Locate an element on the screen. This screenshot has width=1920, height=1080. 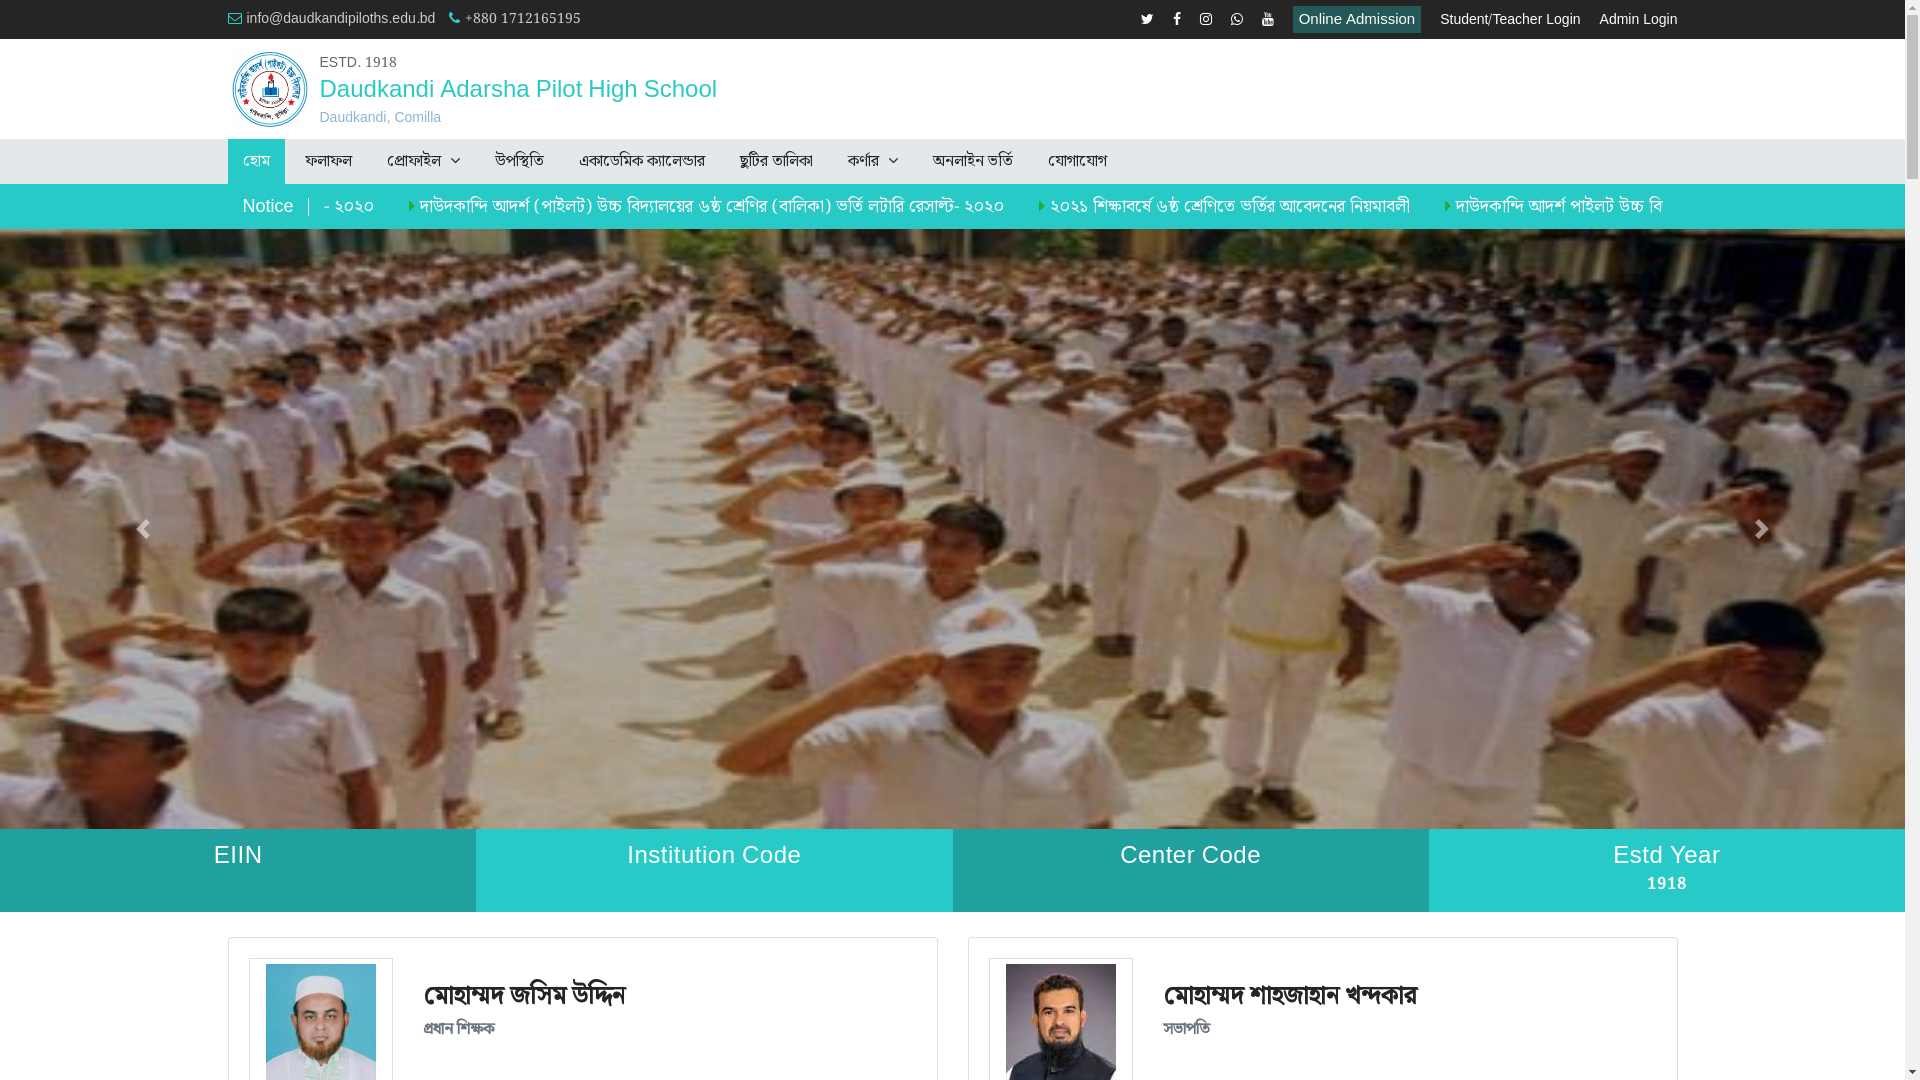
Online Admission is located at coordinates (1358, 20).